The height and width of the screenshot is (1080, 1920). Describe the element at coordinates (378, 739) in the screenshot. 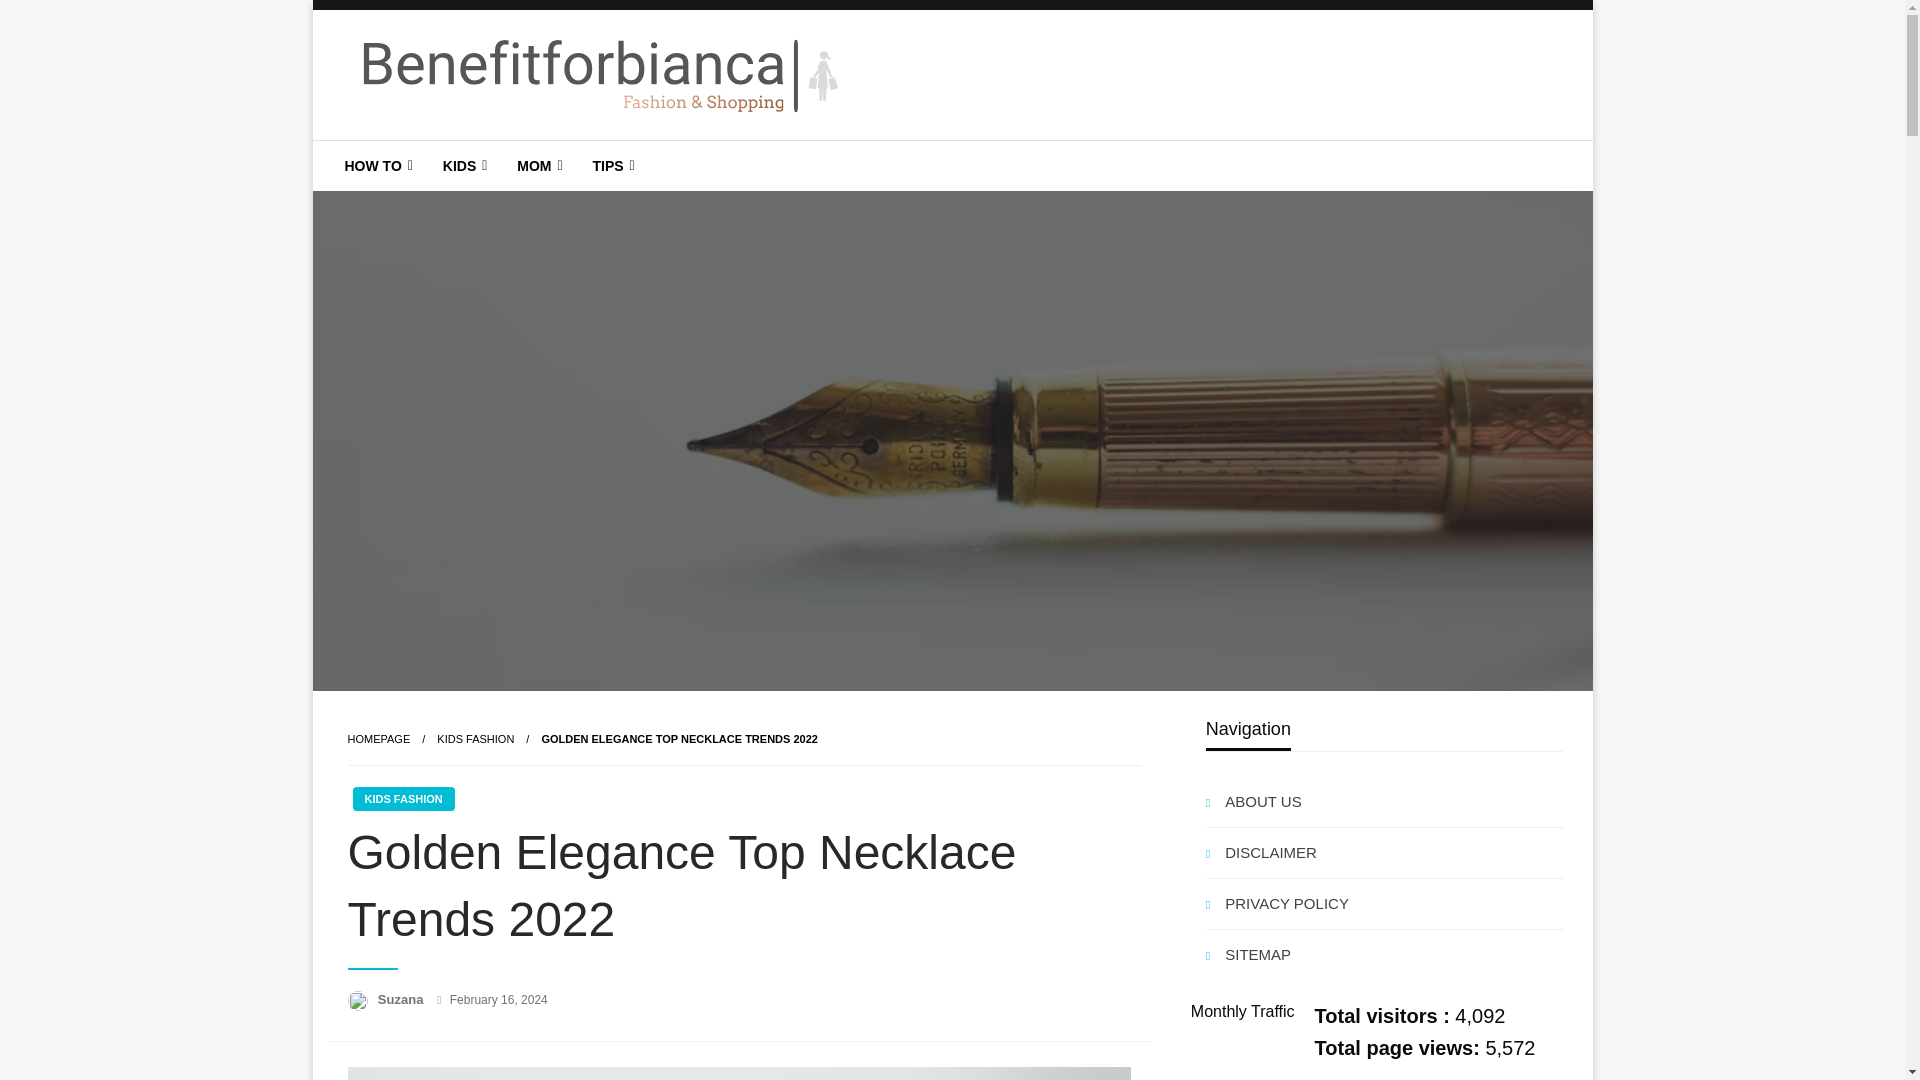

I see `Homepage` at that location.